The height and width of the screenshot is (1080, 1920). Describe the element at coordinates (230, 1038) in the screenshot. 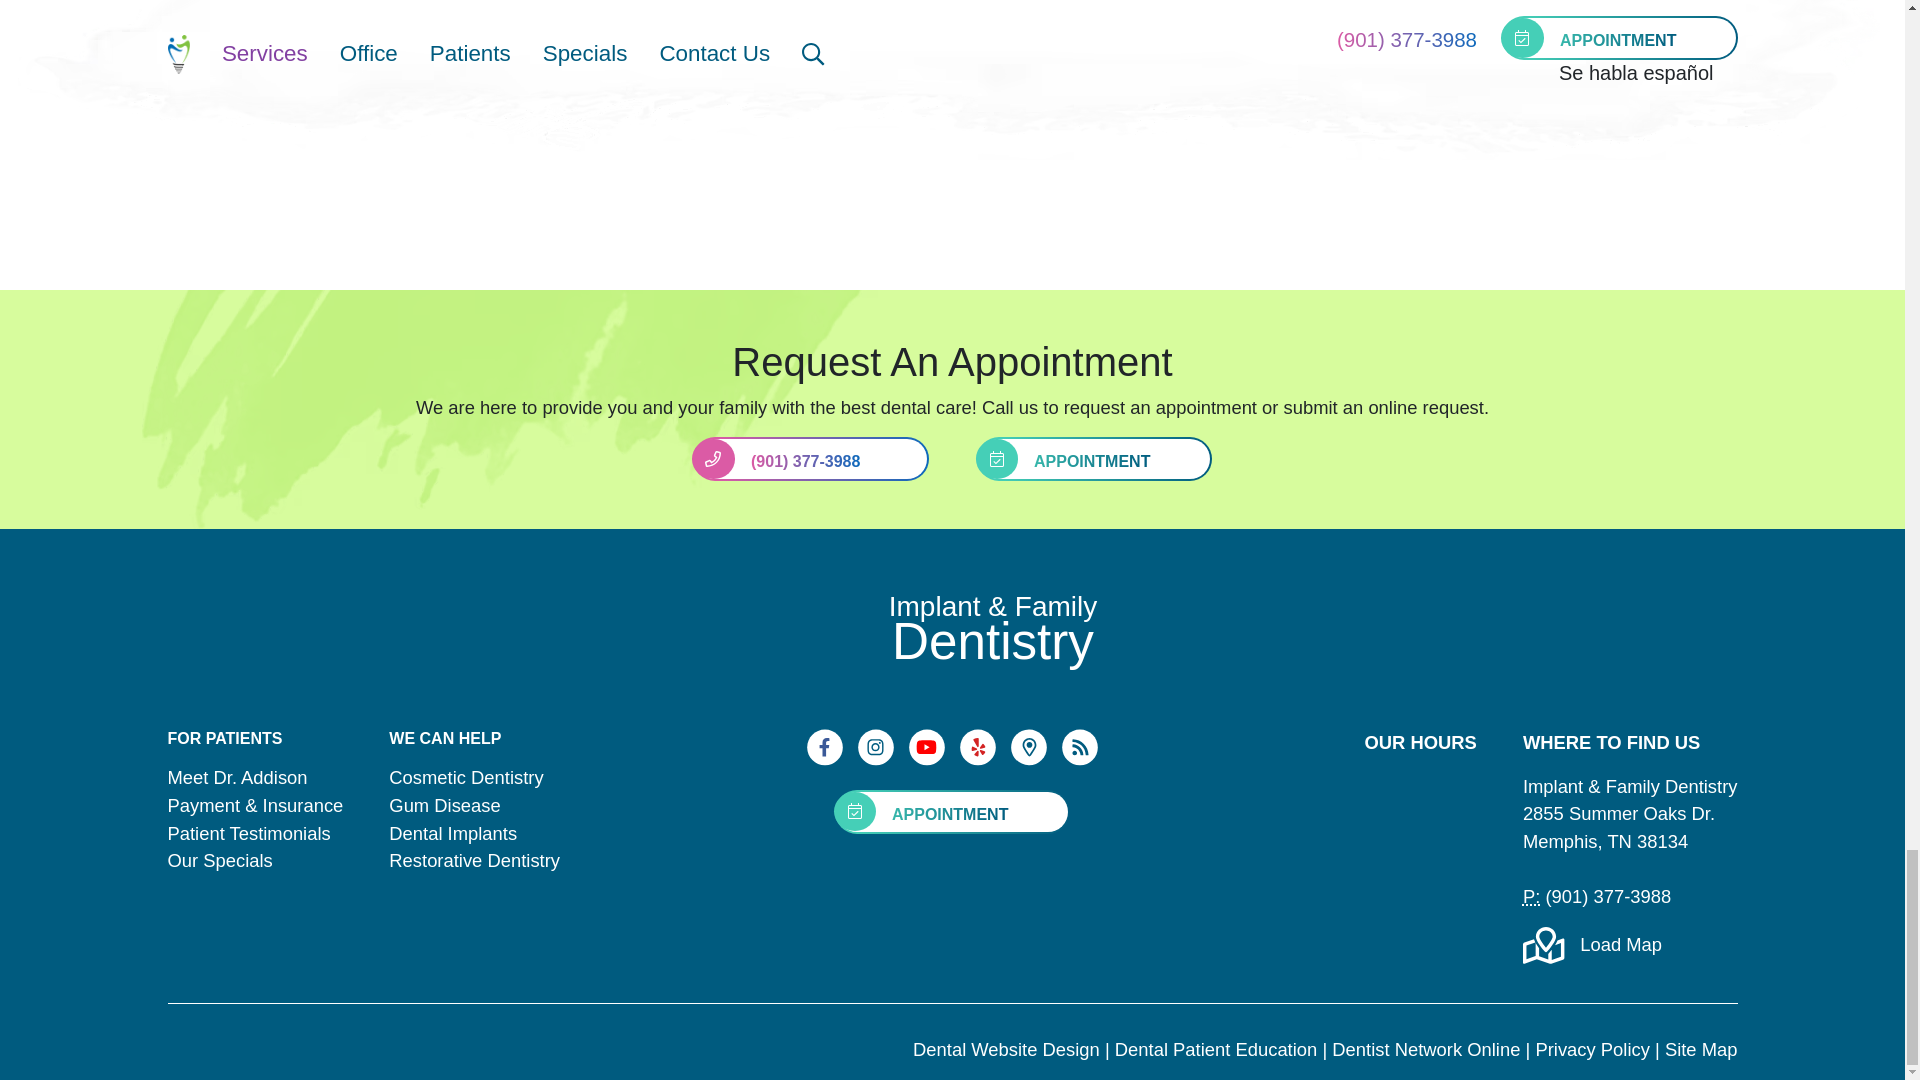

I see `InfoStar Productions - Dental Web Site Design` at that location.